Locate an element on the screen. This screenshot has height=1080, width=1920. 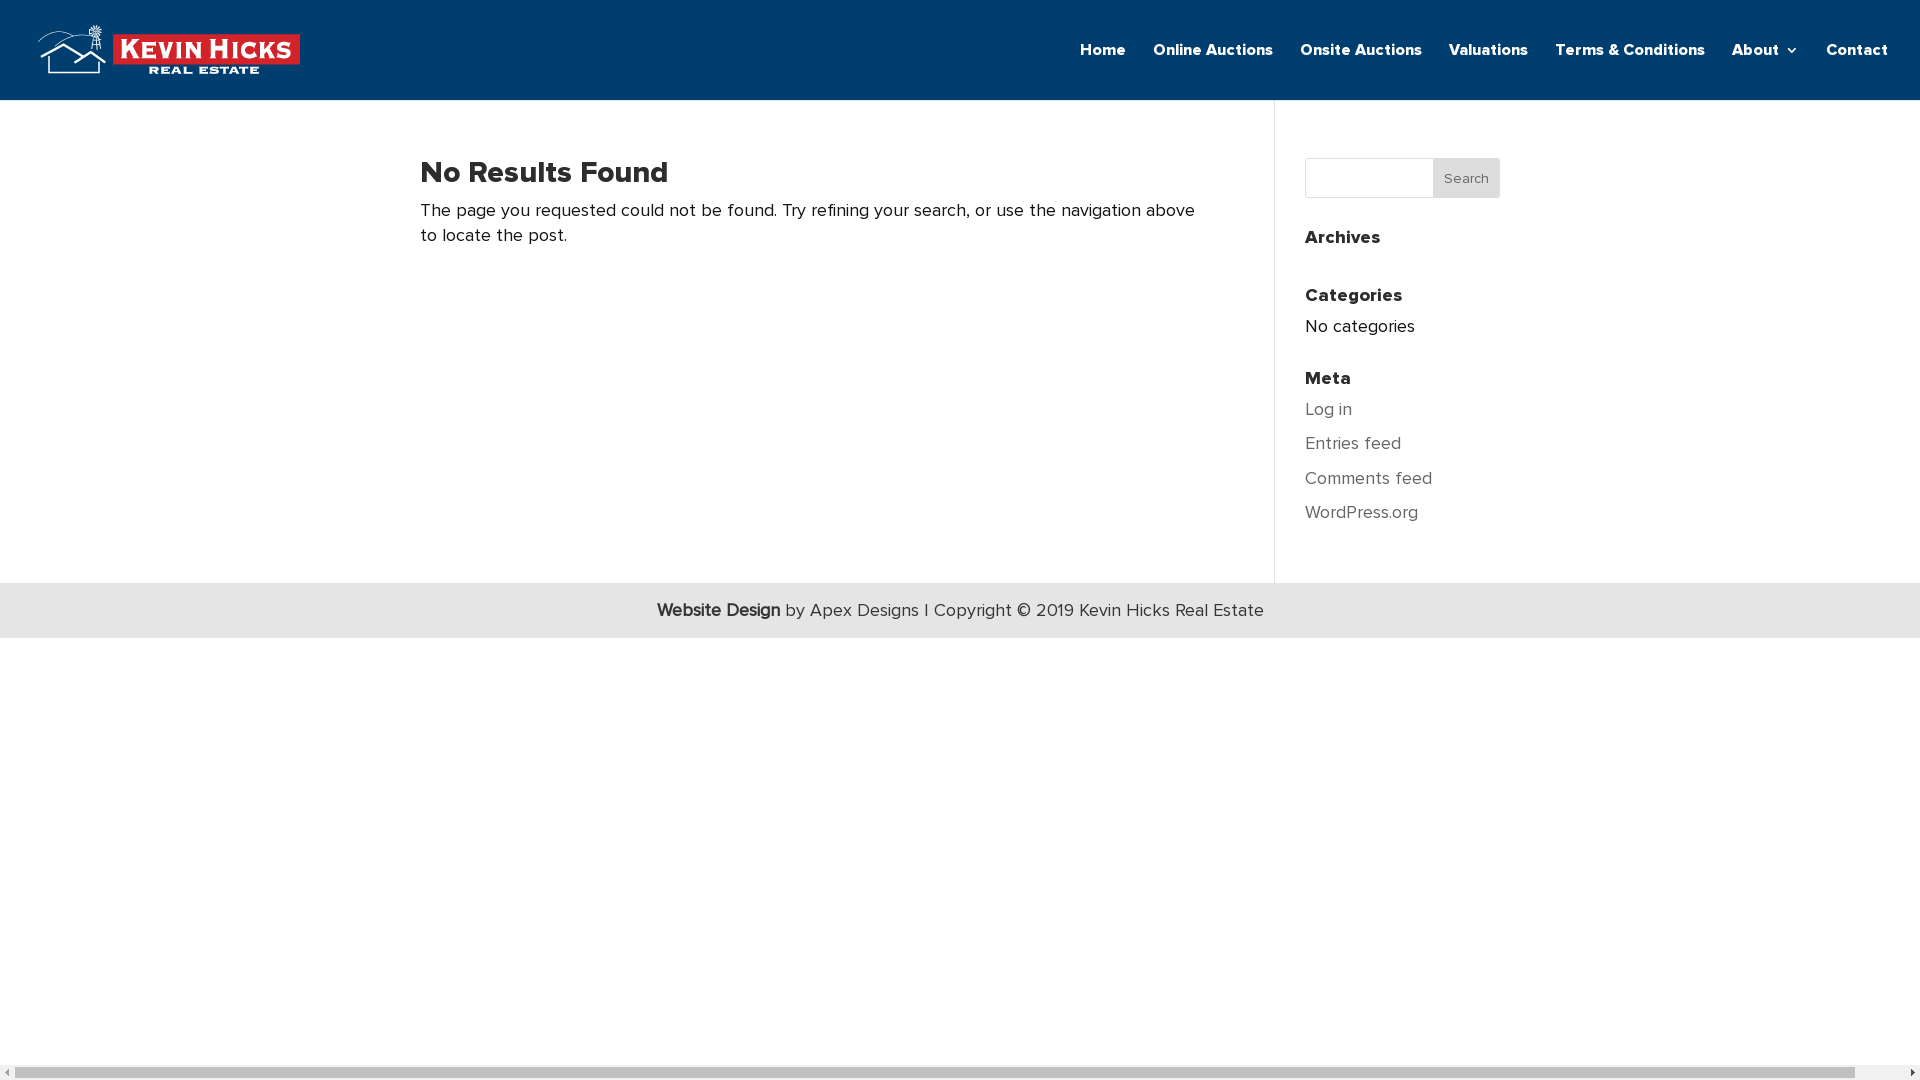
Online Auctions is located at coordinates (1213, 72).